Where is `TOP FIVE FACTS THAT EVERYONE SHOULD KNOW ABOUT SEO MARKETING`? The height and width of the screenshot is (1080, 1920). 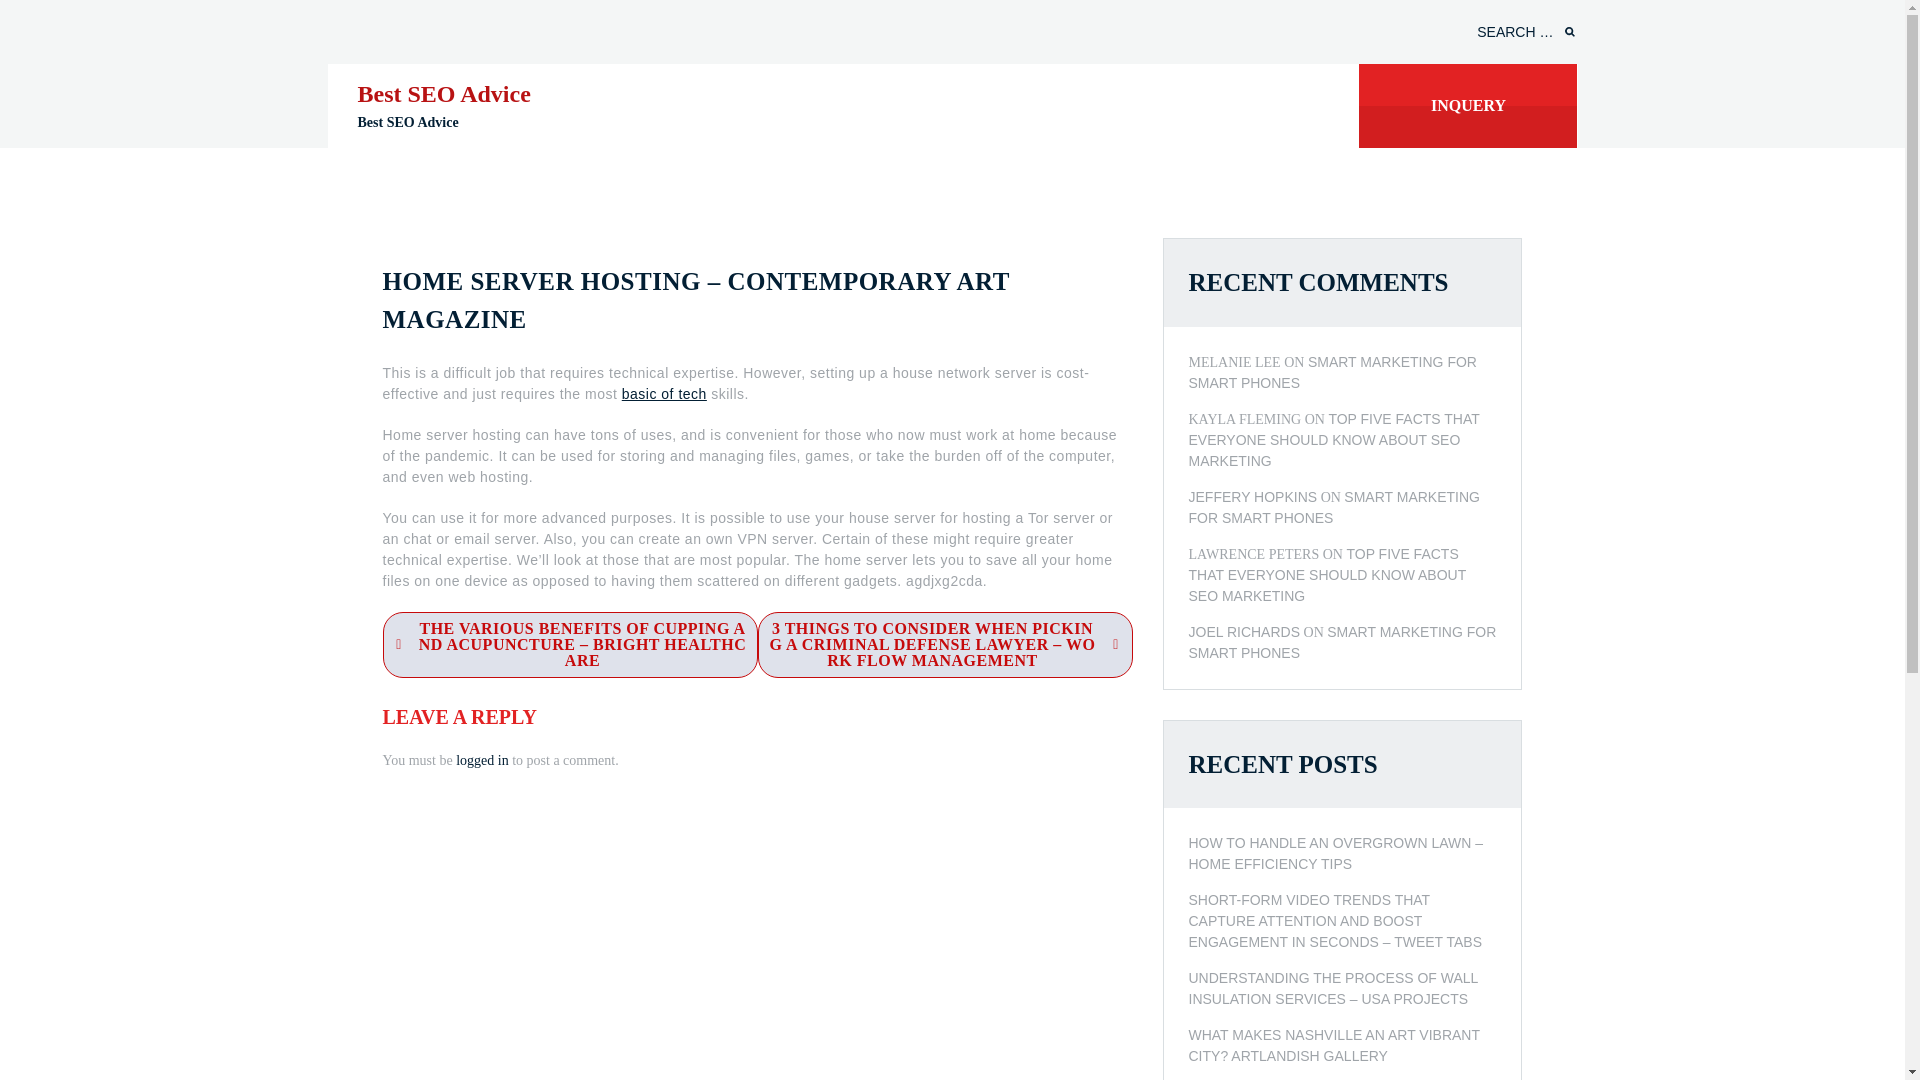
TOP FIVE FACTS THAT EVERYONE SHOULD KNOW ABOUT SEO MARKETING is located at coordinates (1326, 574).